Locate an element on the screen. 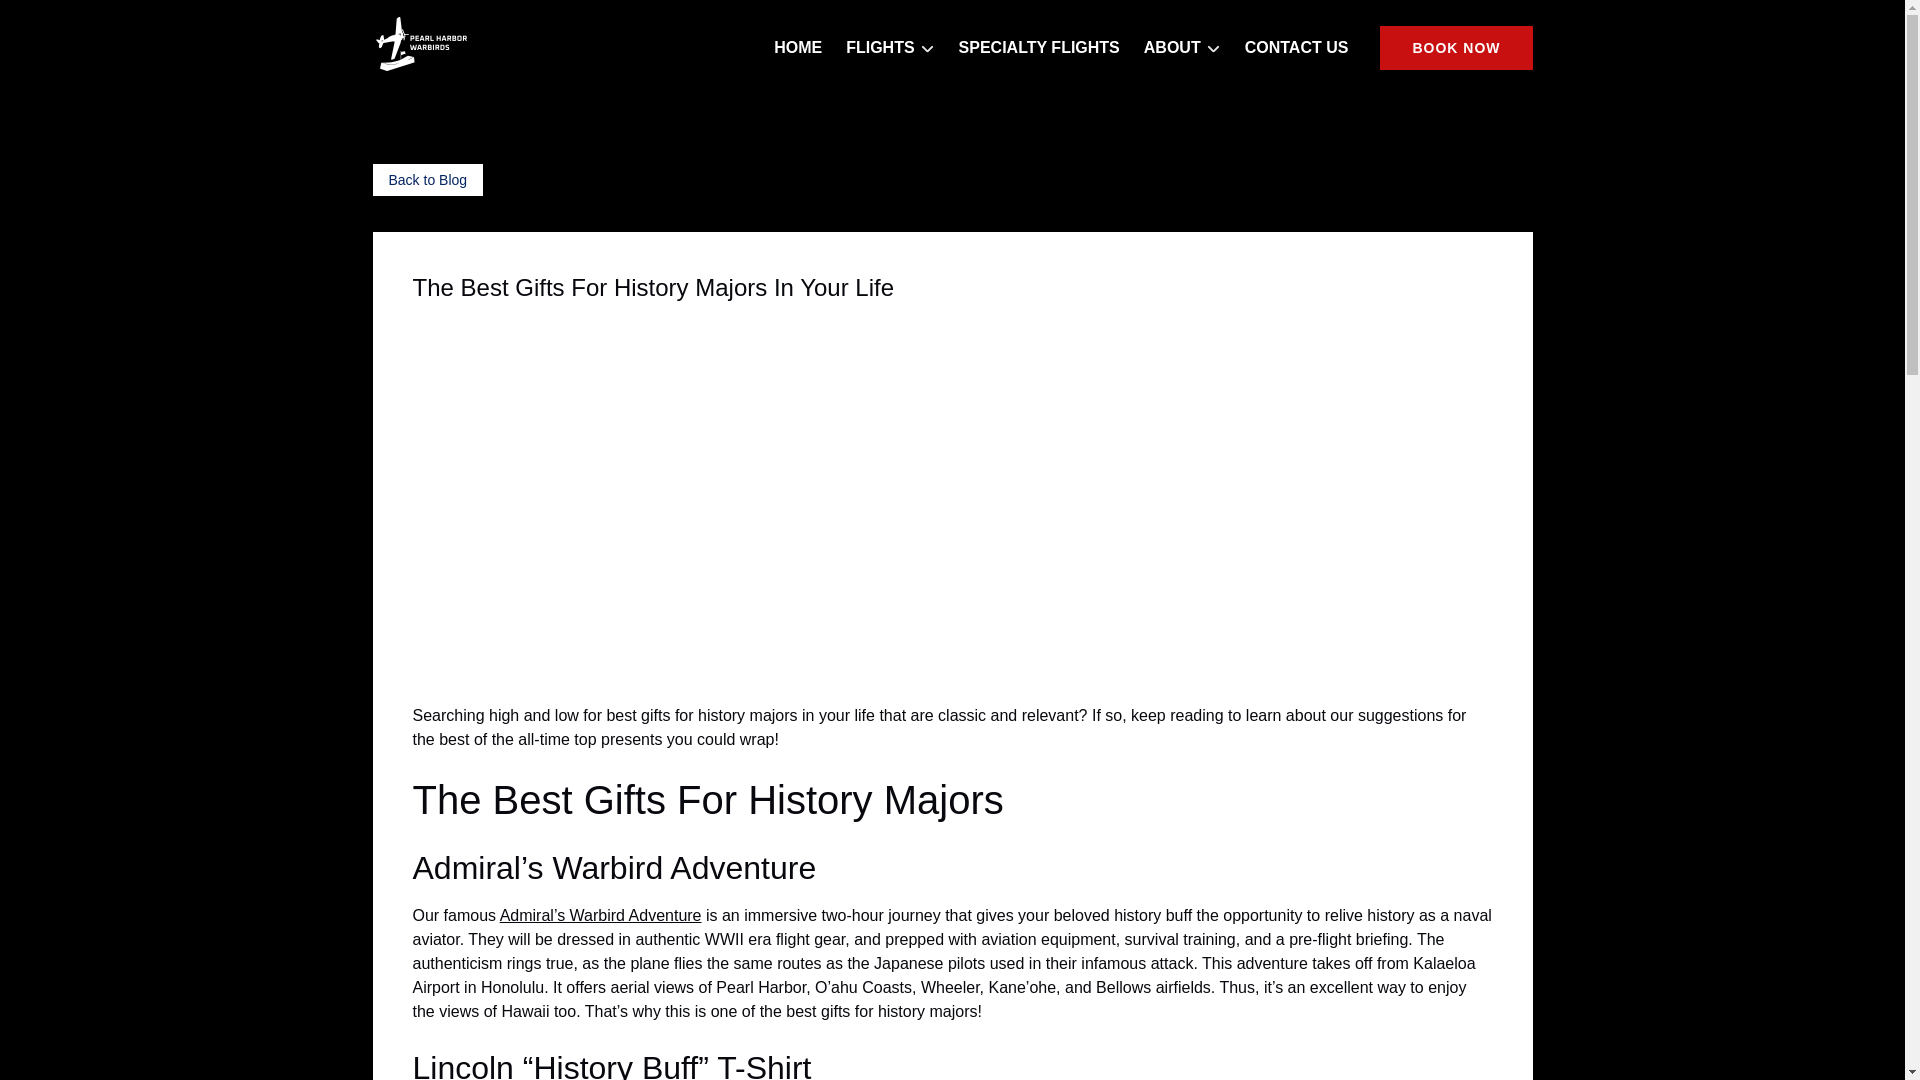  SPECIALTY FLIGHTS is located at coordinates (1039, 48).